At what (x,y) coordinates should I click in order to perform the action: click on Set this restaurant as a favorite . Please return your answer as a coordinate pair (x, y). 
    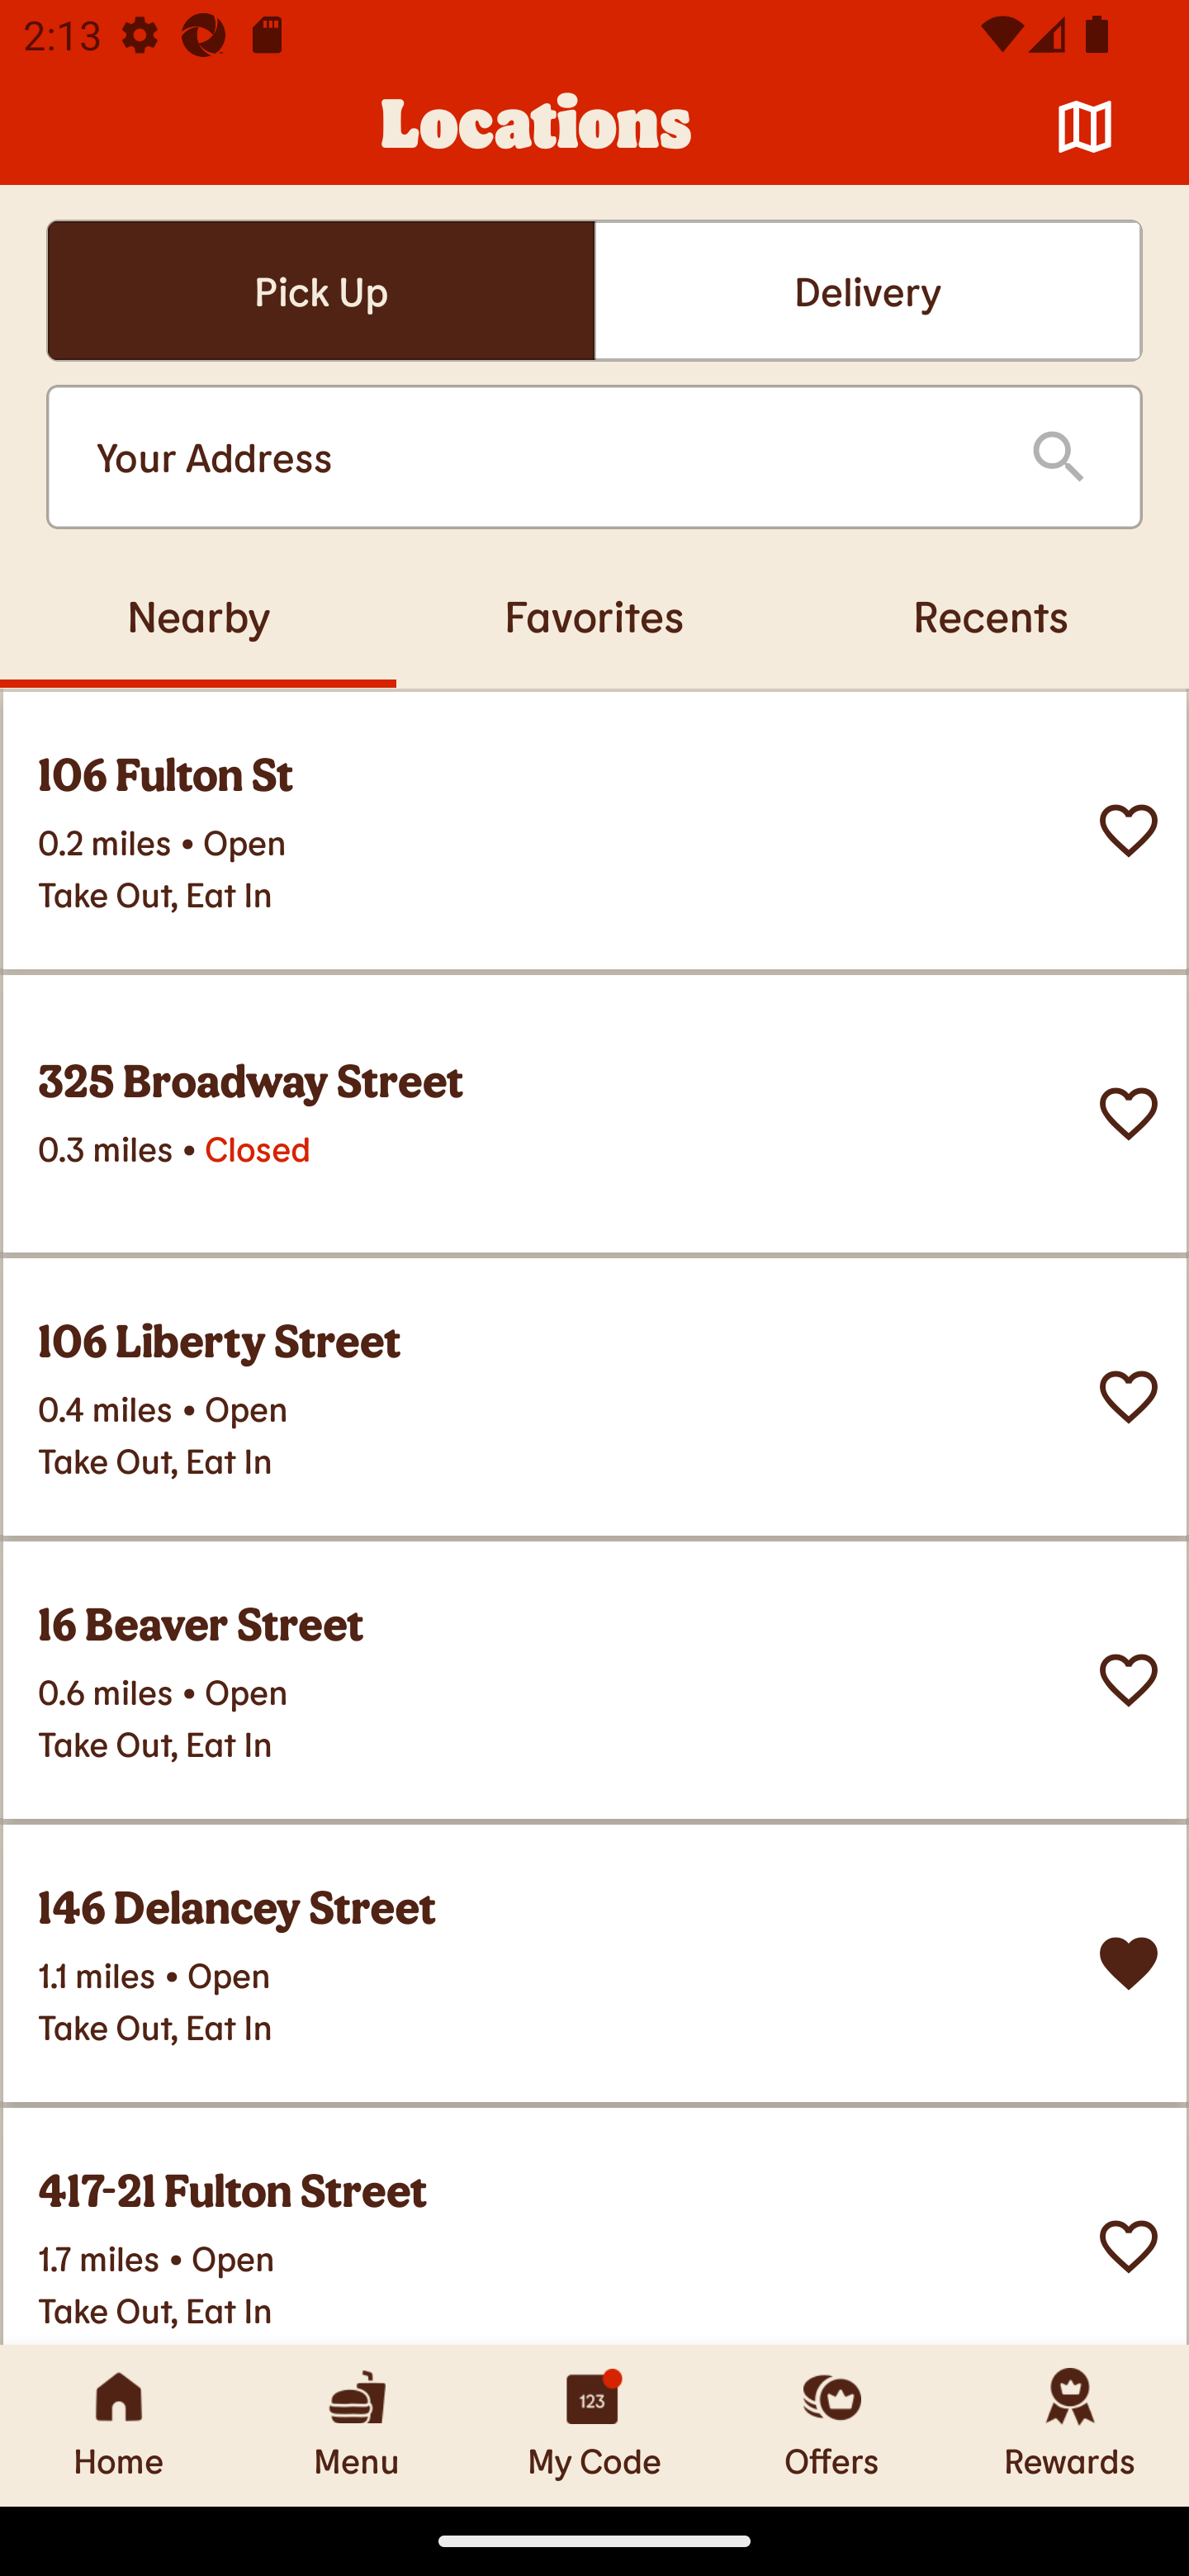
    Looking at the image, I should click on (1129, 2247).